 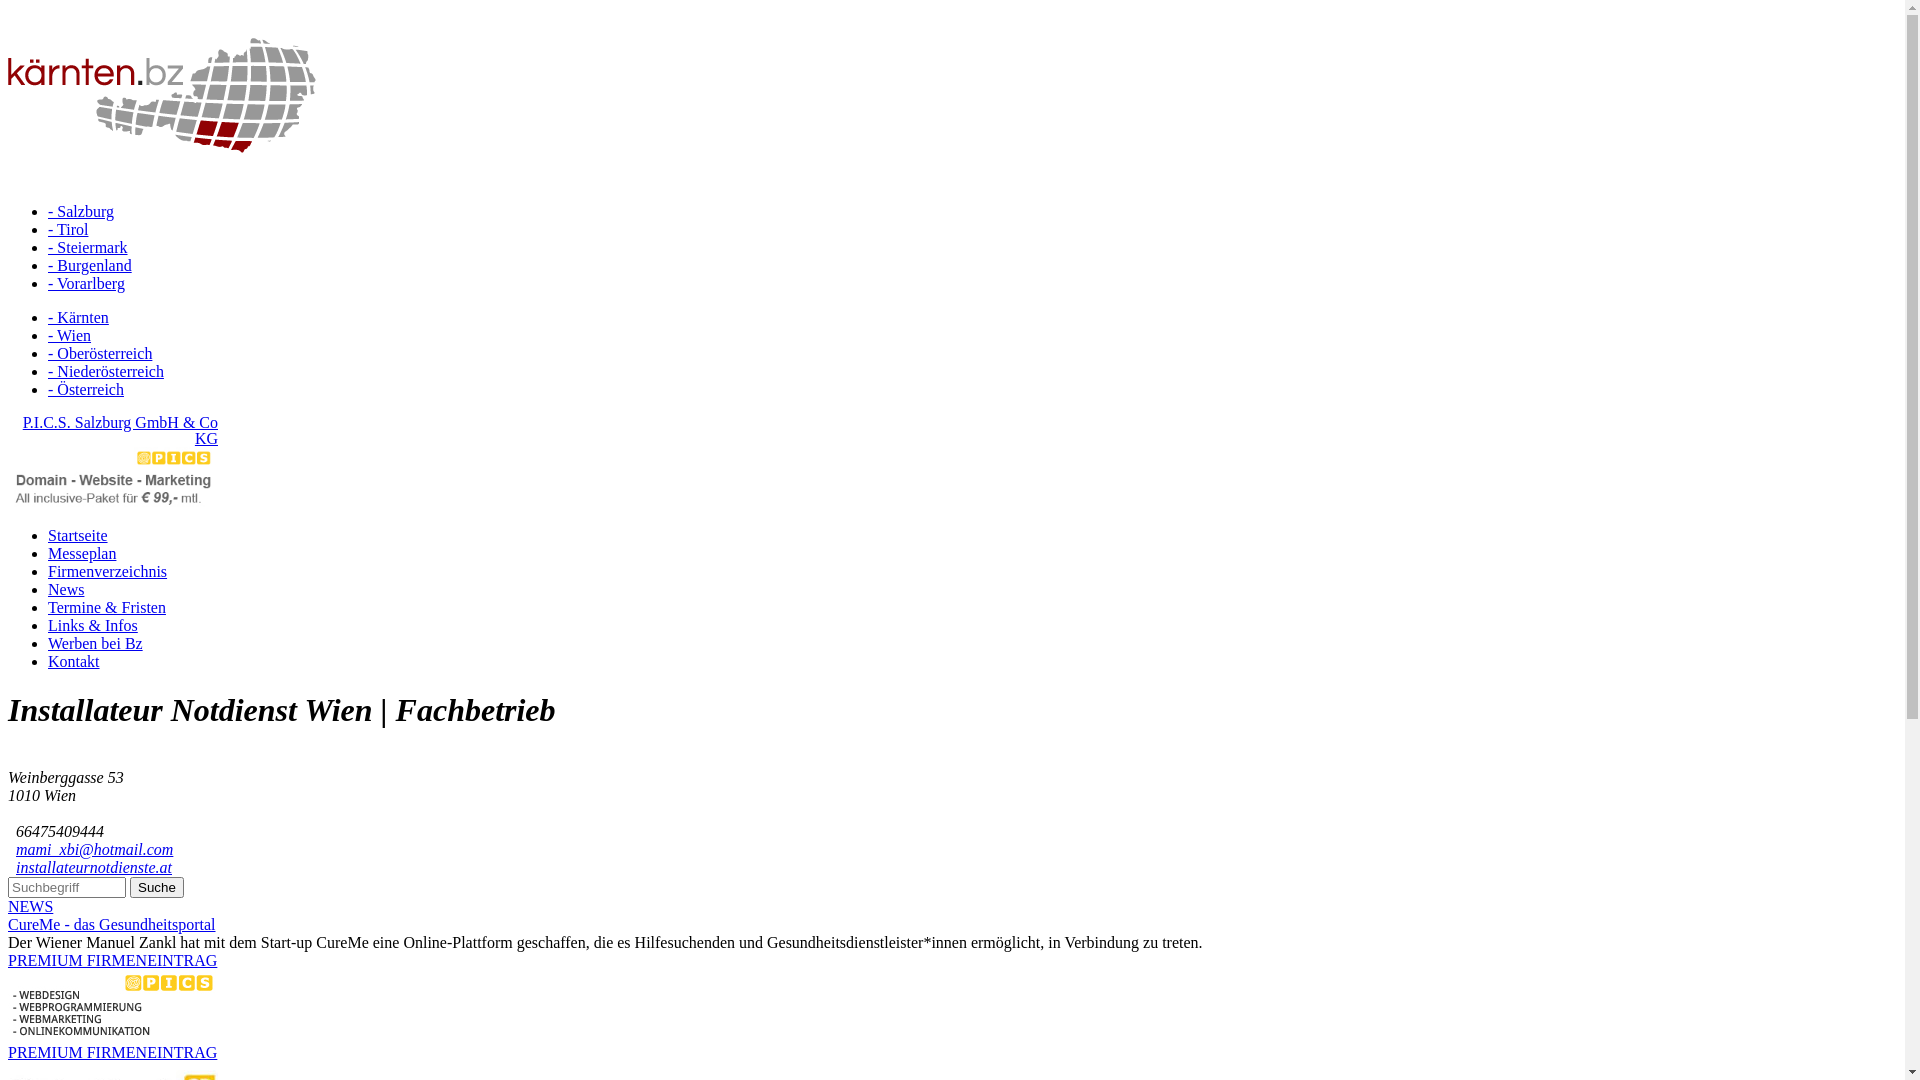 I want to click on Termine & Fristen, so click(x=972, y=608).